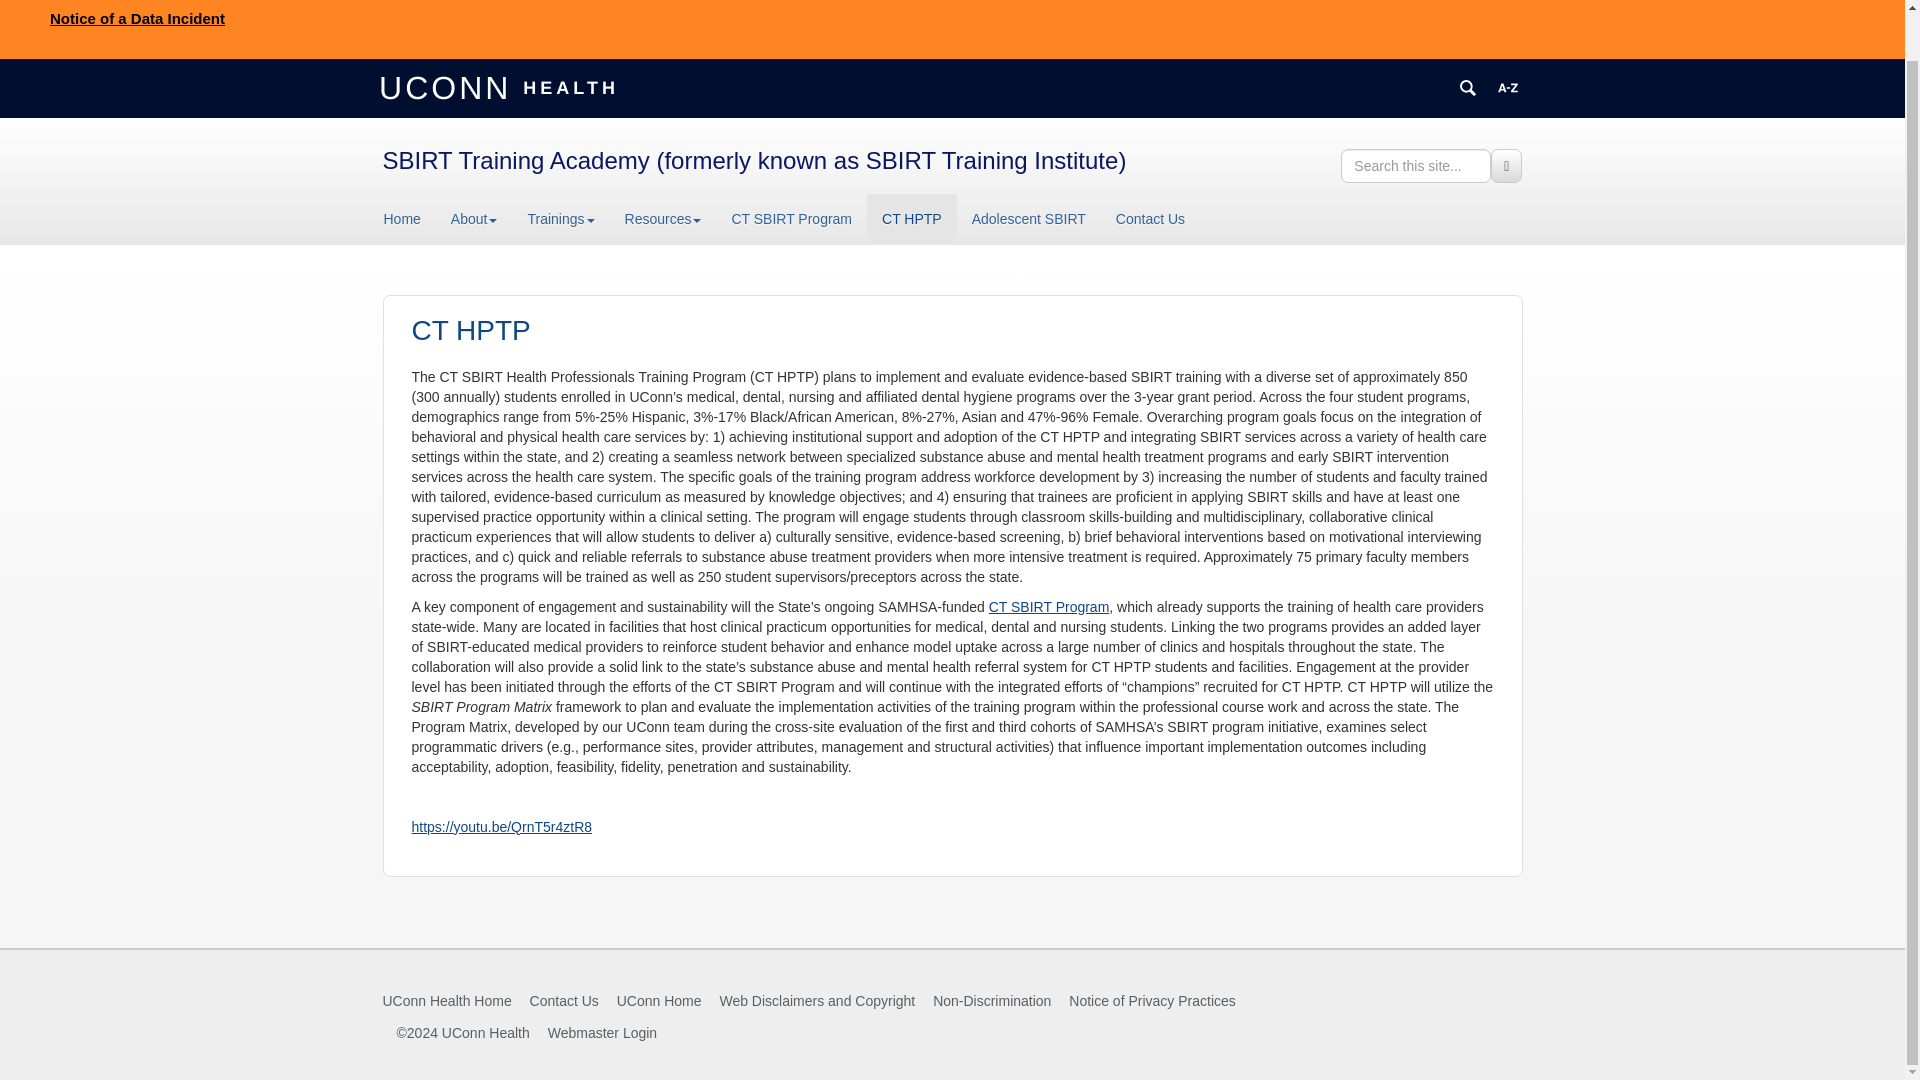  What do you see at coordinates (569, 86) in the screenshot?
I see `HEALTH` at bounding box center [569, 86].